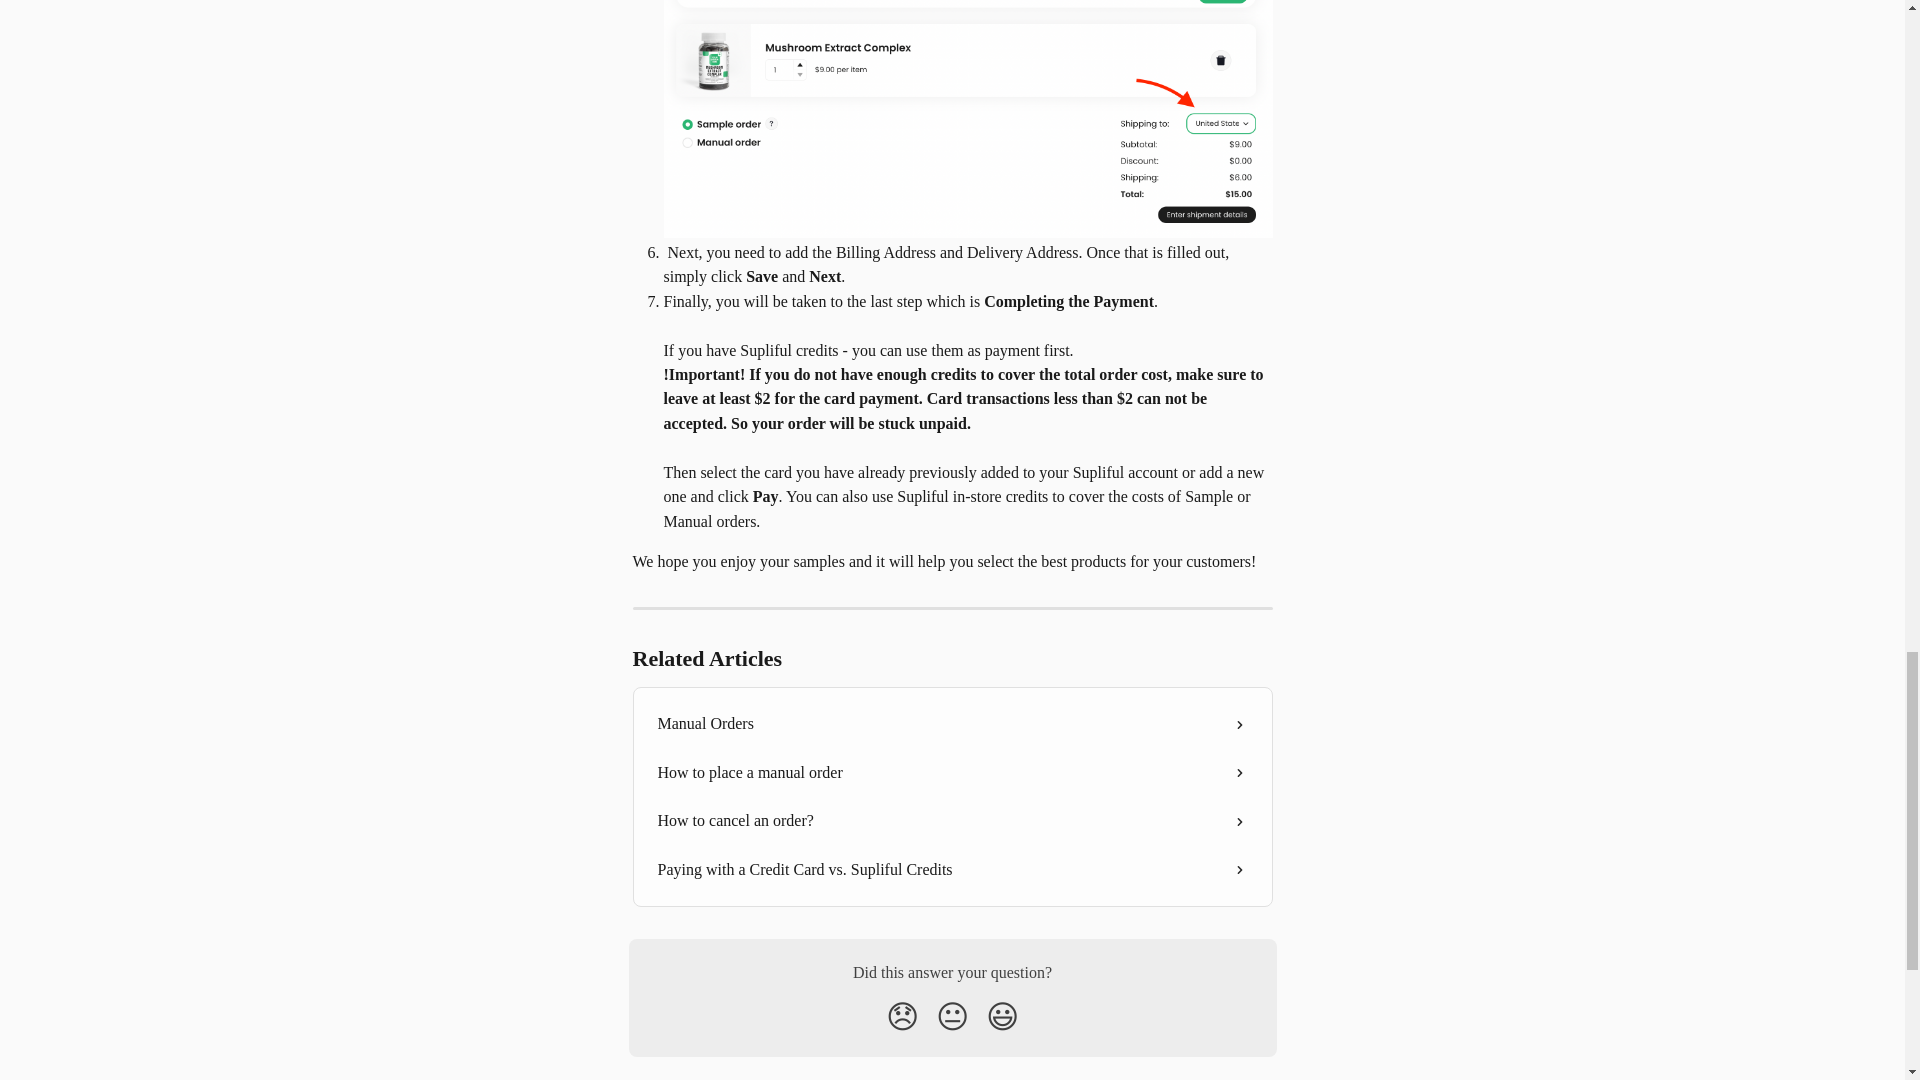  I want to click on Neutral, so click(952, 1016).